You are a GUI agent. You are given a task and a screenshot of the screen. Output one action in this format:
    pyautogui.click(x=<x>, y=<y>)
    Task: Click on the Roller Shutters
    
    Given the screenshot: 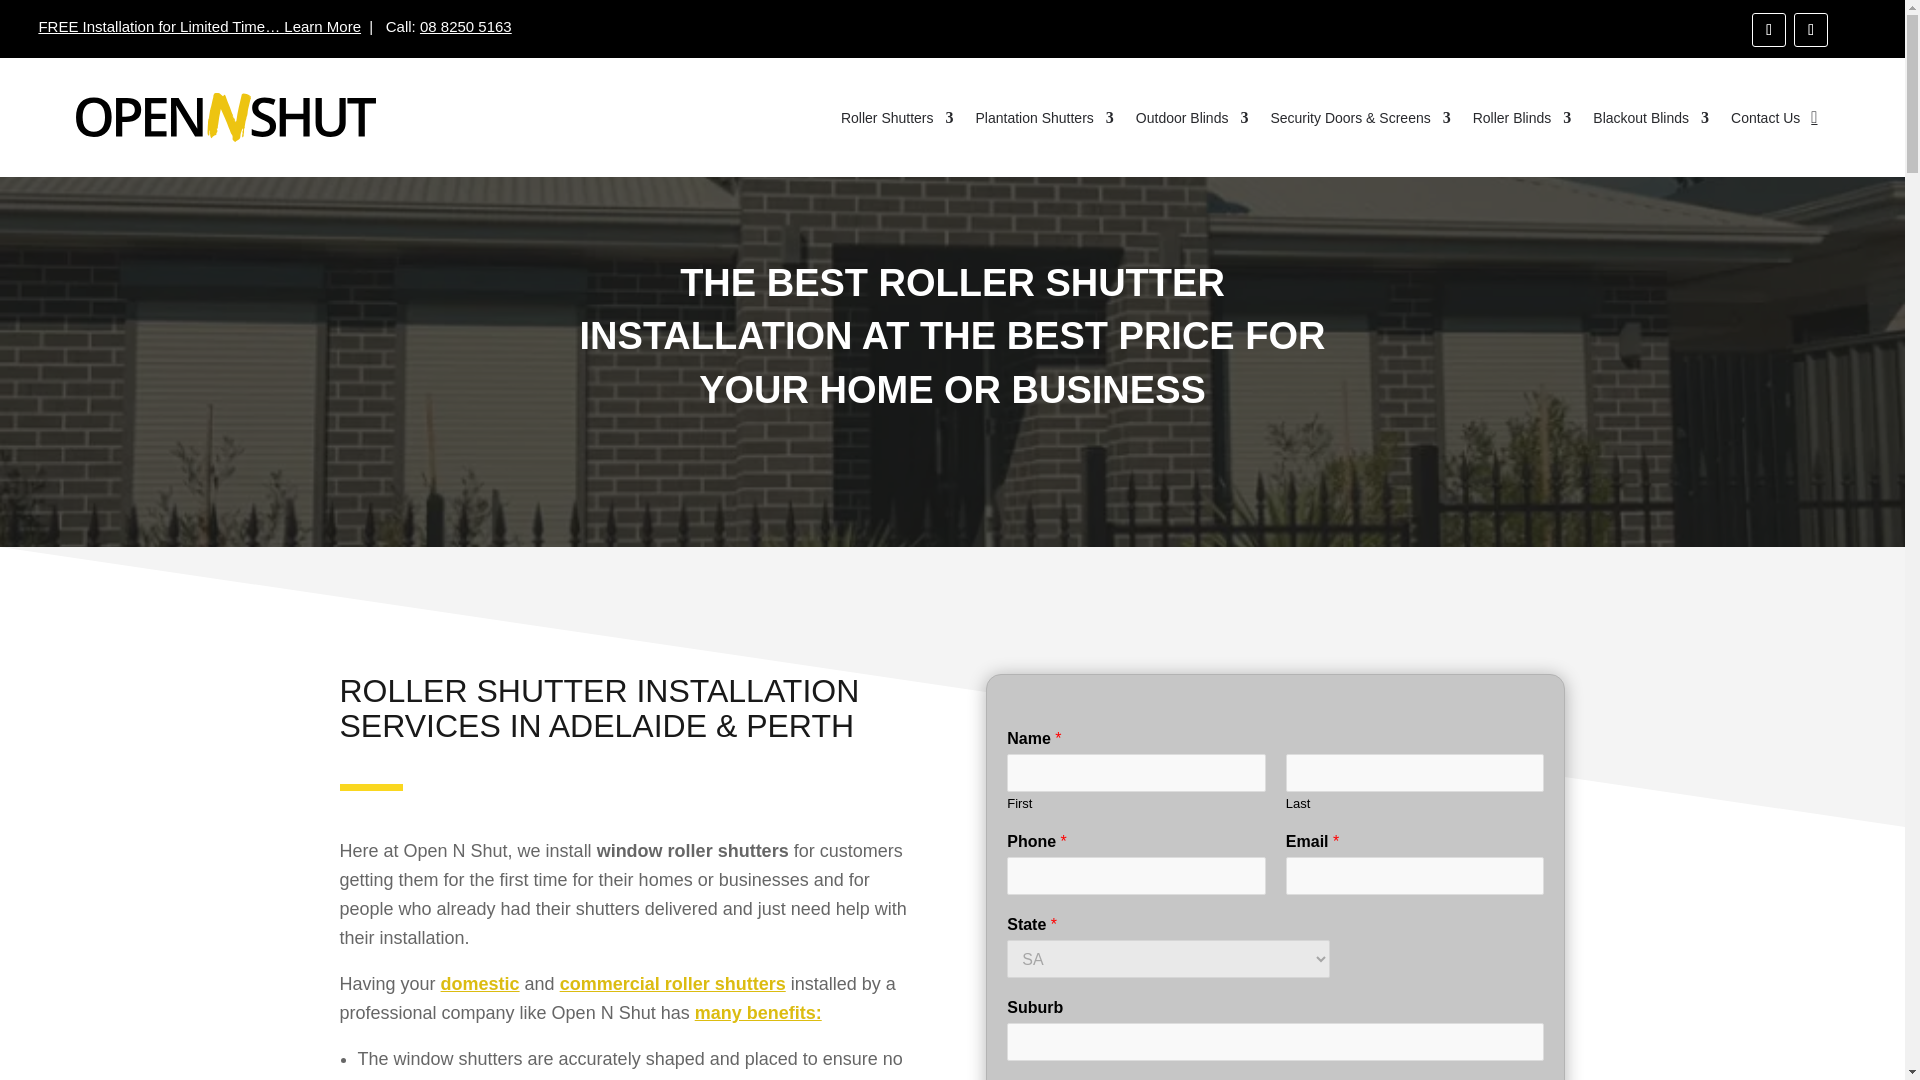 What is the action you would take?
    pyautogui.click(x=897, y=117)
    